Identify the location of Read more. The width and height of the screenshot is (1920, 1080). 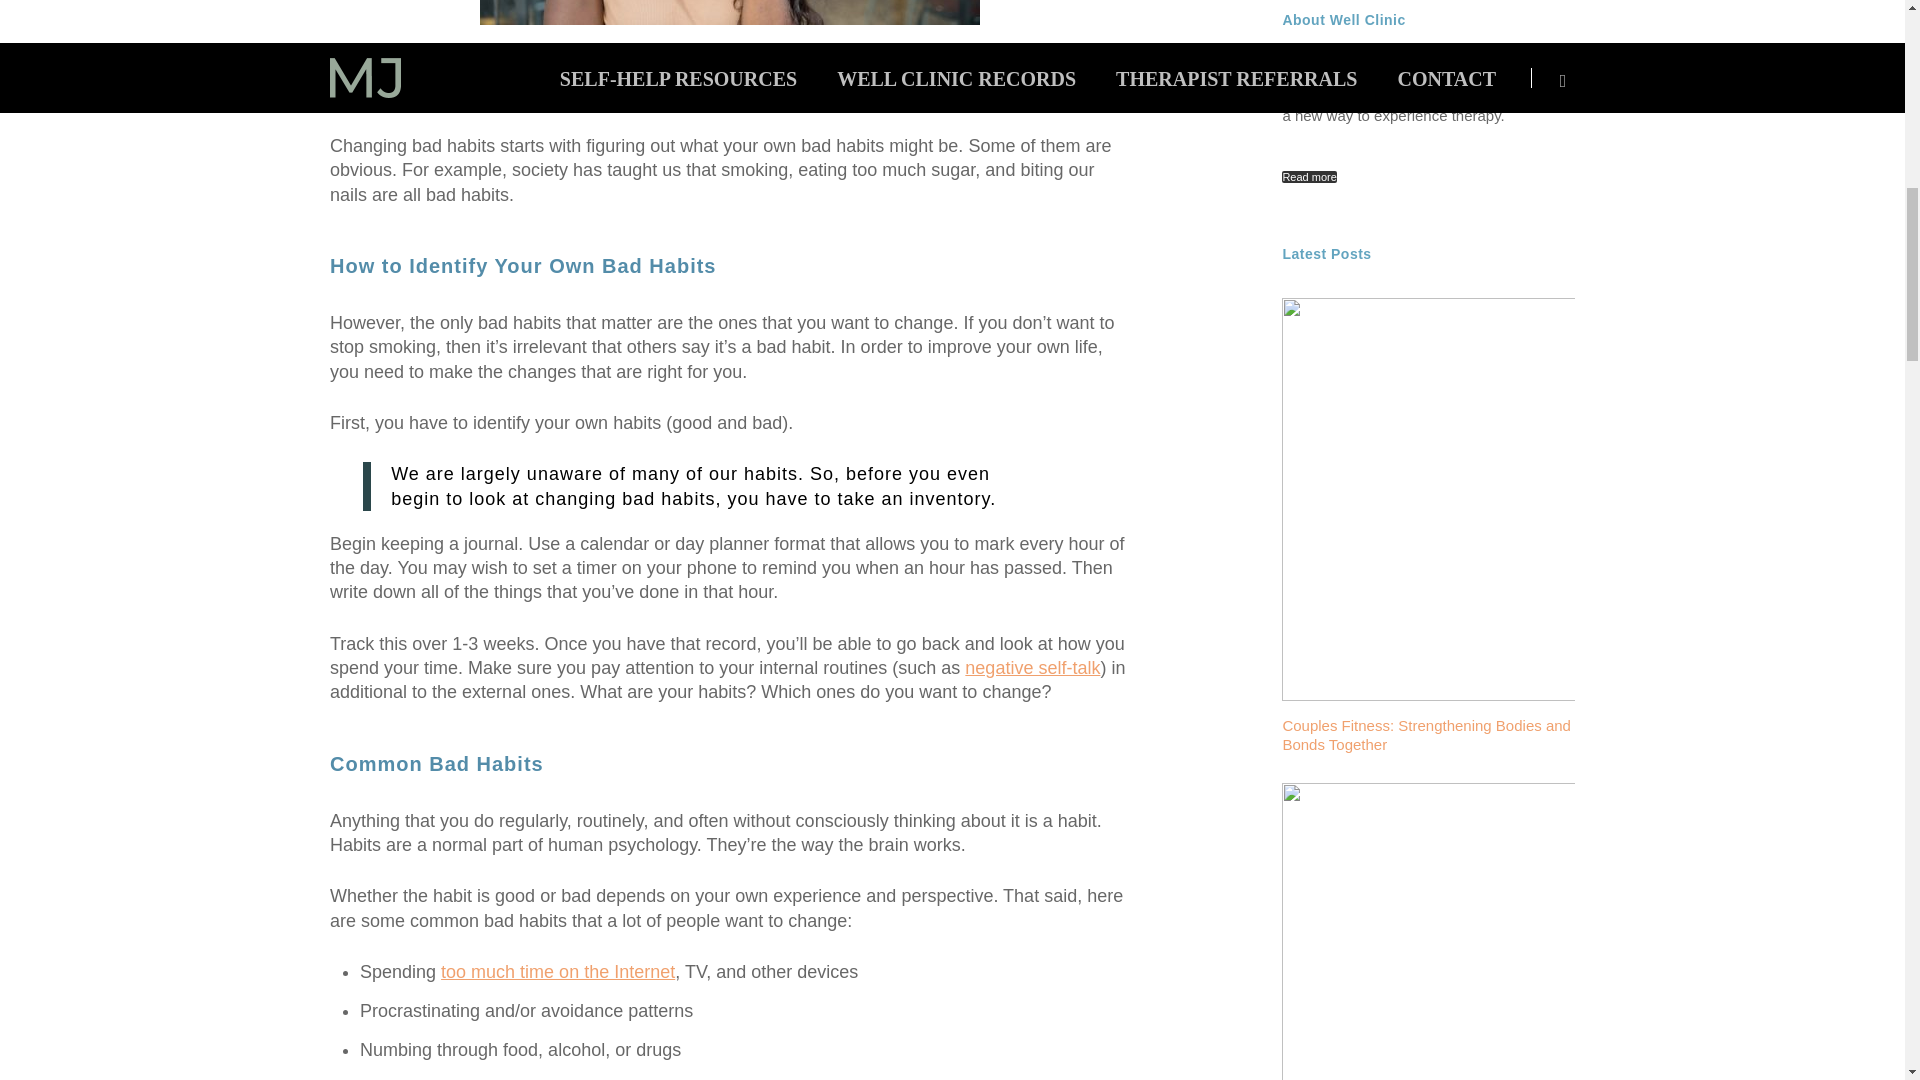
(1309, 176).